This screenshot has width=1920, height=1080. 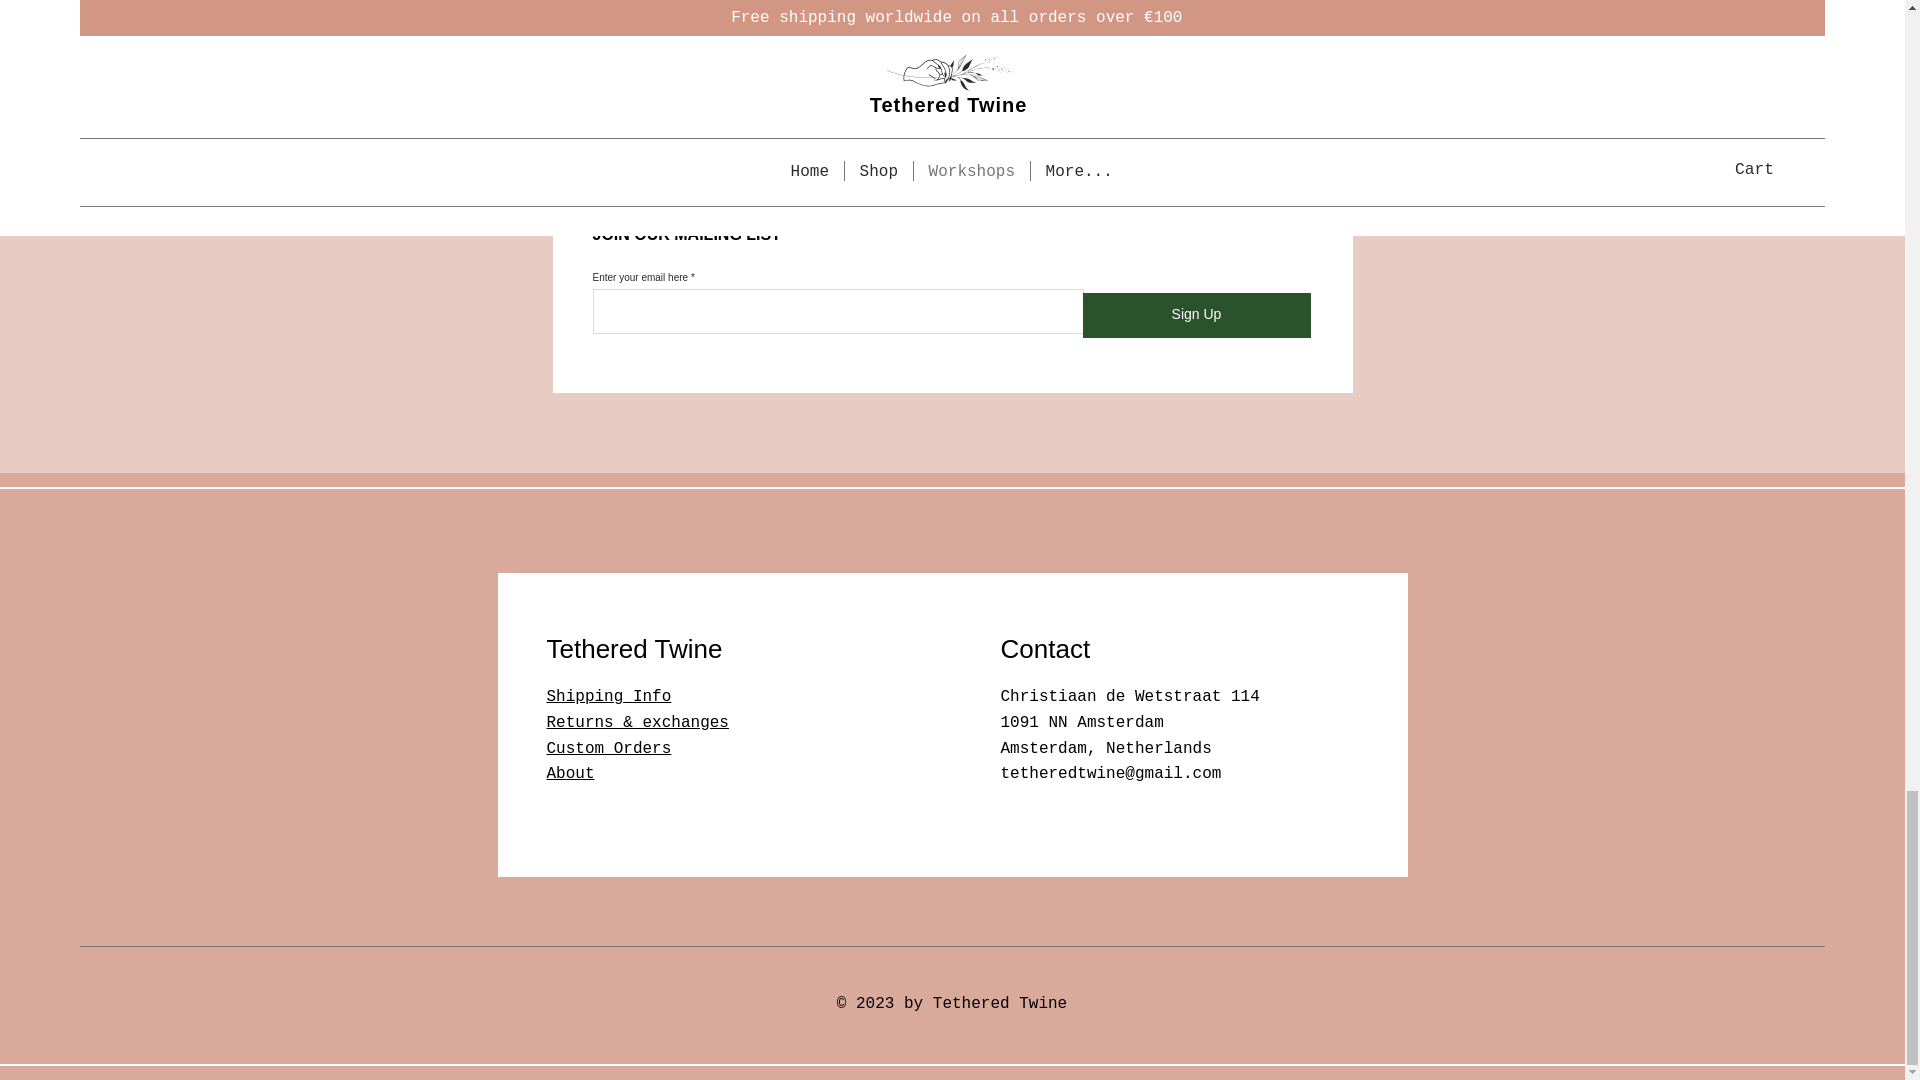 What do you see at coordinates (1196, 315) in the screenshot?
I see `Sign Up` at bounding box center [1196, 315].